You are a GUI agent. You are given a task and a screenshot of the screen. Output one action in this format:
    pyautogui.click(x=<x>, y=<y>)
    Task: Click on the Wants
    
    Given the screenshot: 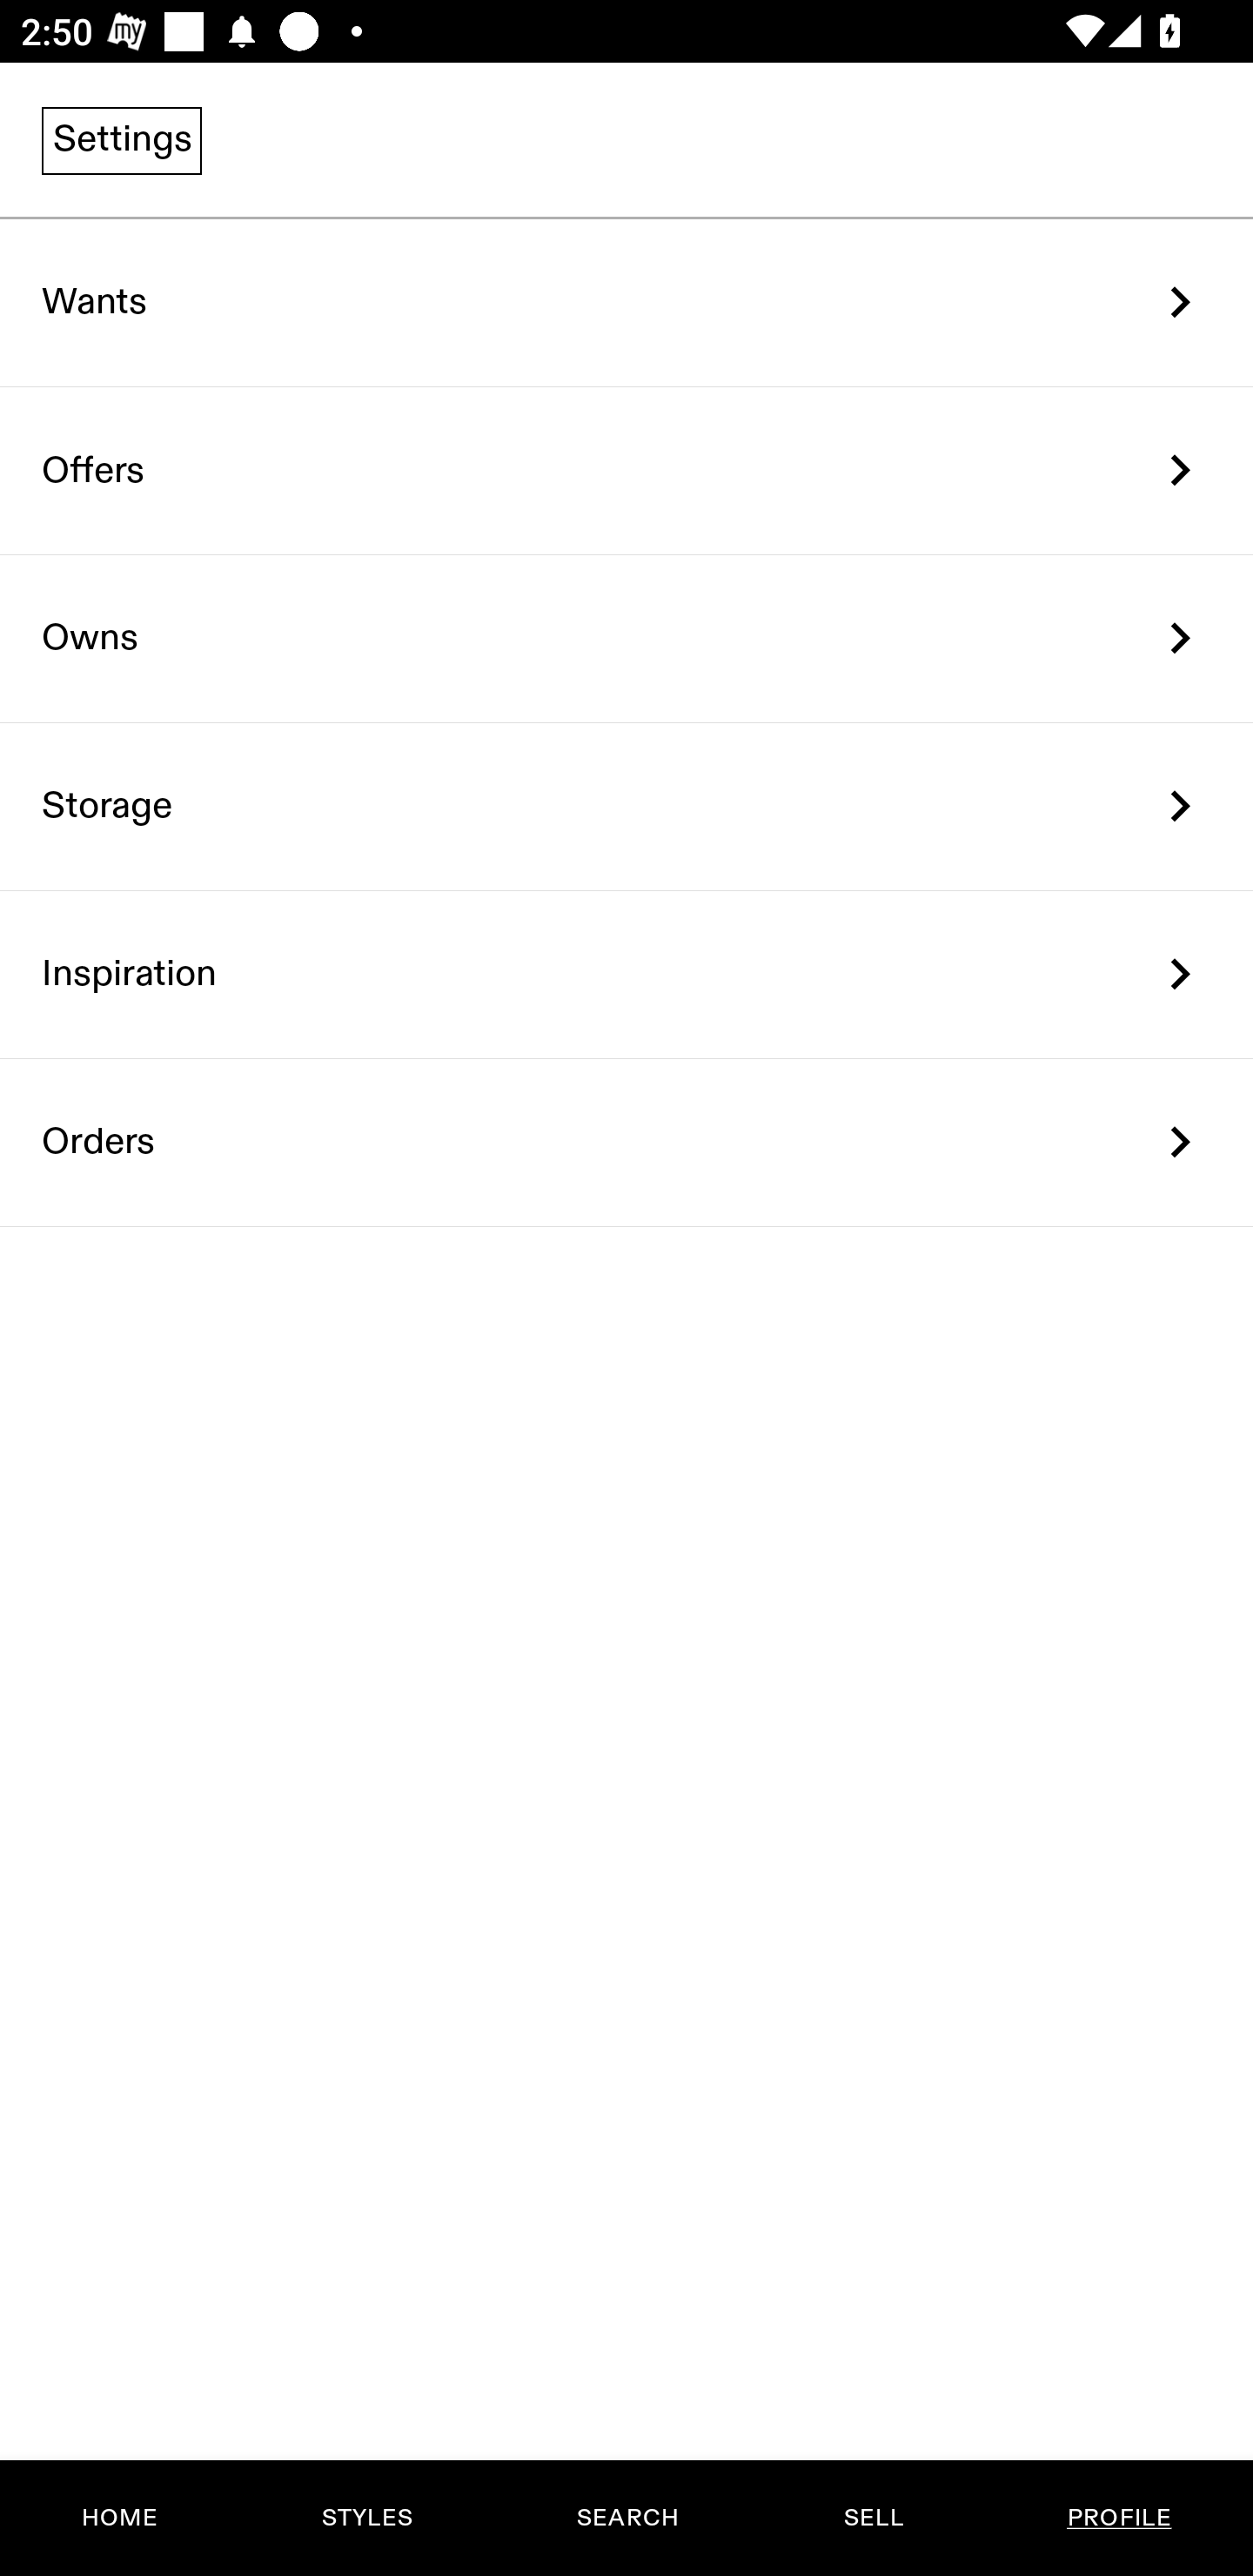 What is the action you would take?
    pyautogui.click(x=626, y=303)
    